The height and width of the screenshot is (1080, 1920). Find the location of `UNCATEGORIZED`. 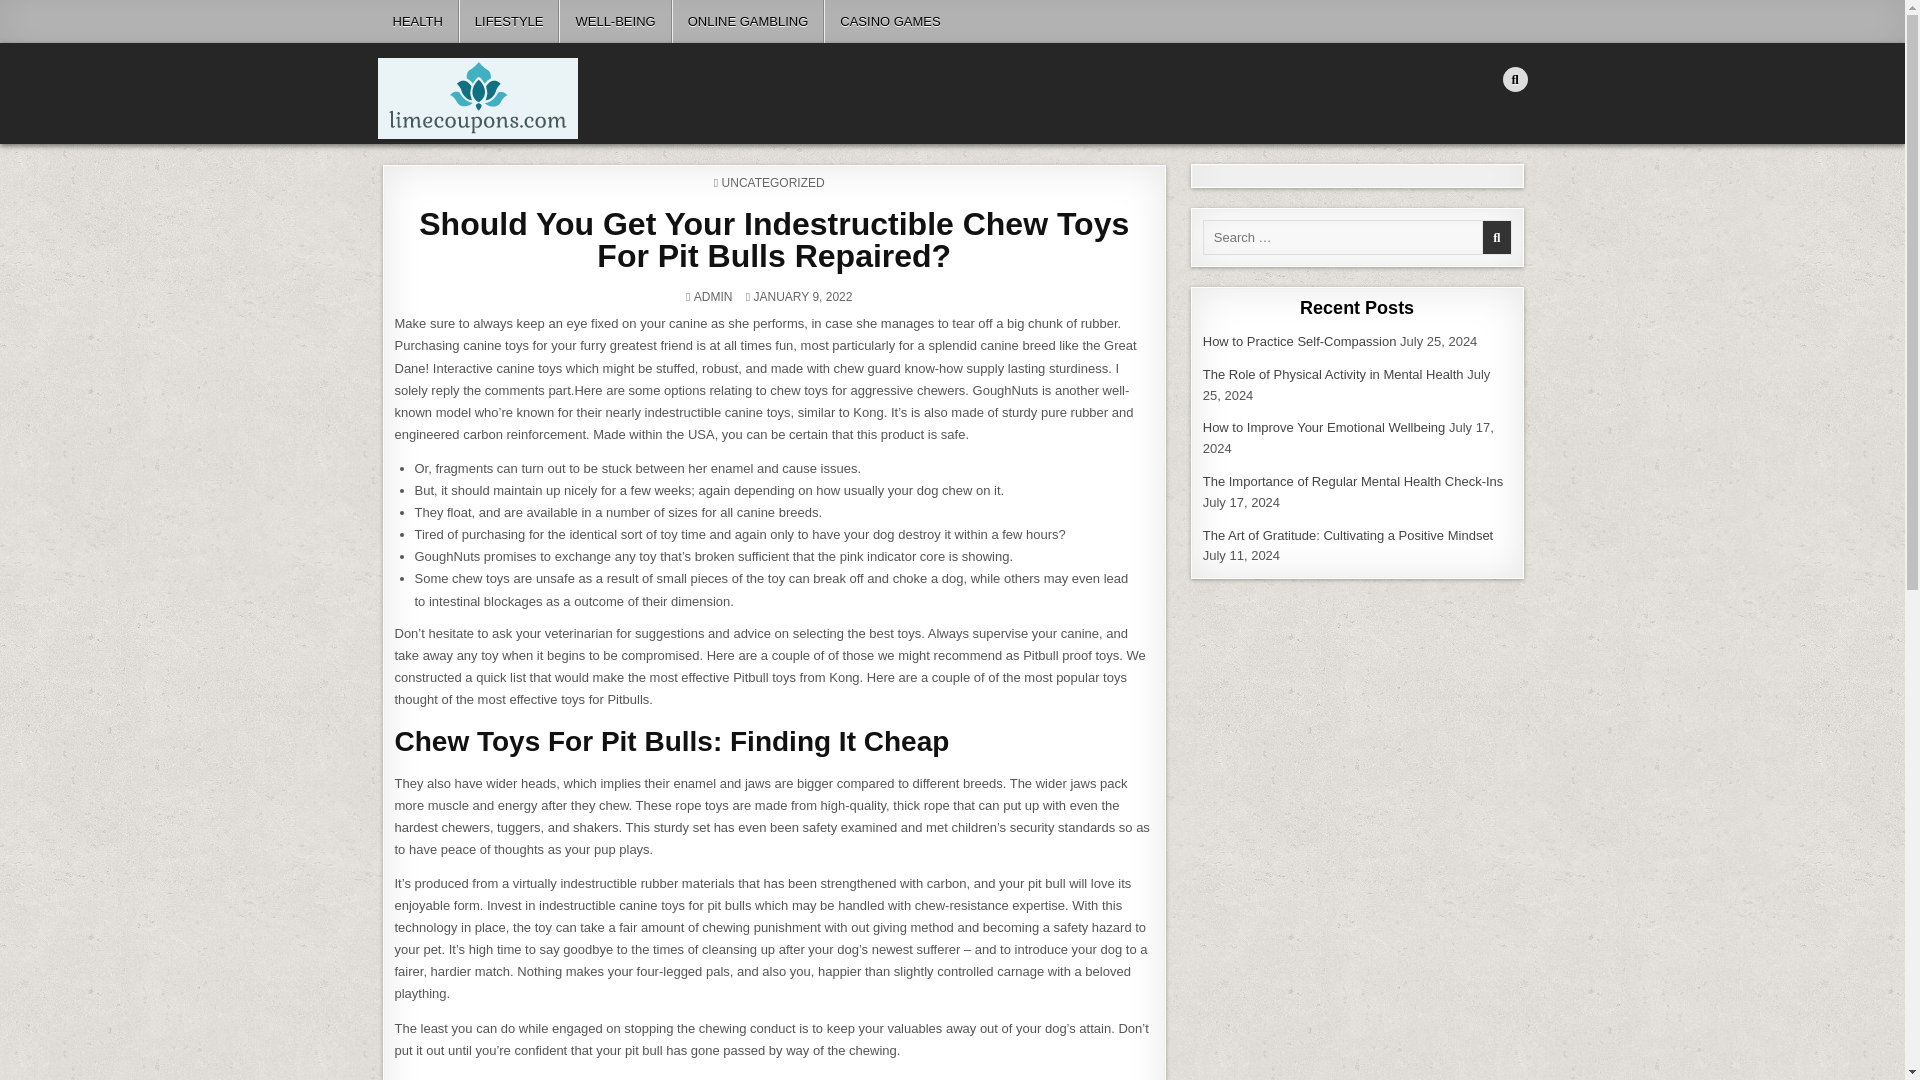

UNCATEGORIZED is located at coordinates (773, 183).